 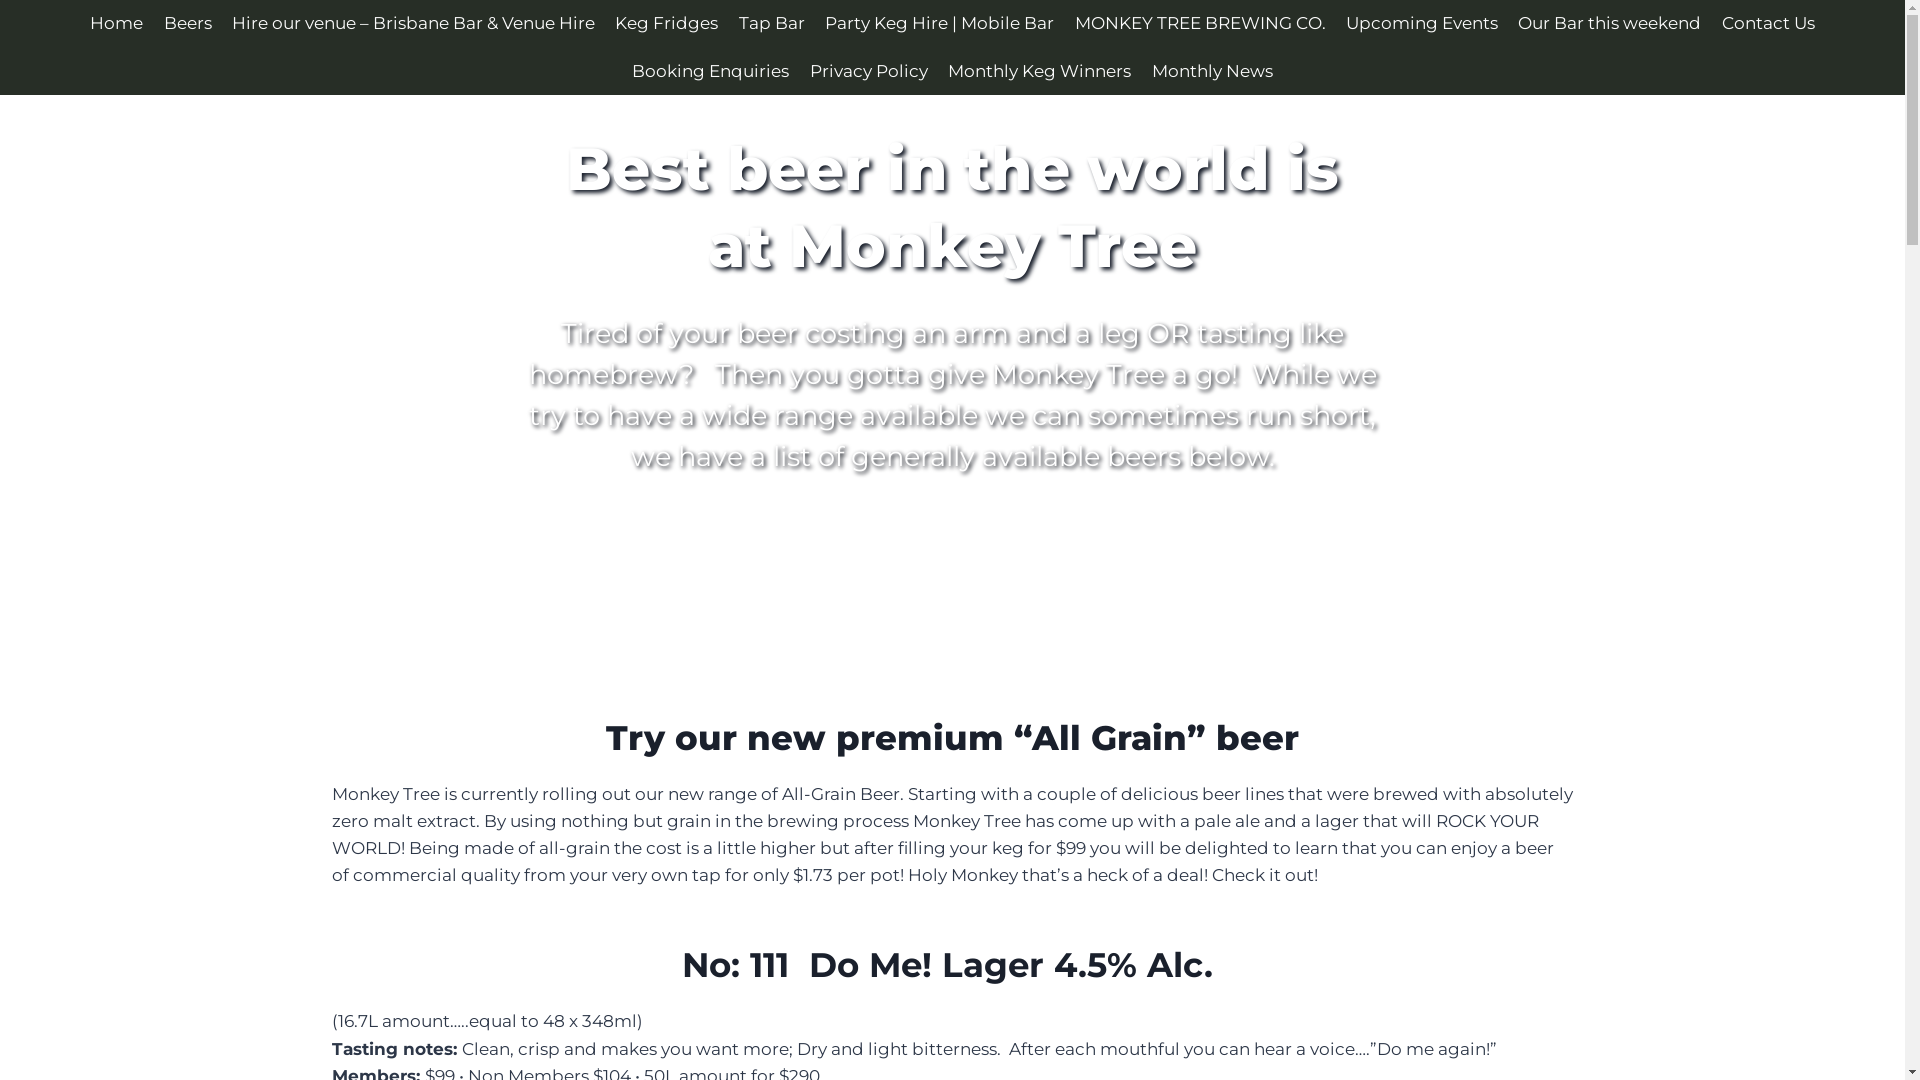 I want to click on Monthly News, so click(x=1212, y=72).